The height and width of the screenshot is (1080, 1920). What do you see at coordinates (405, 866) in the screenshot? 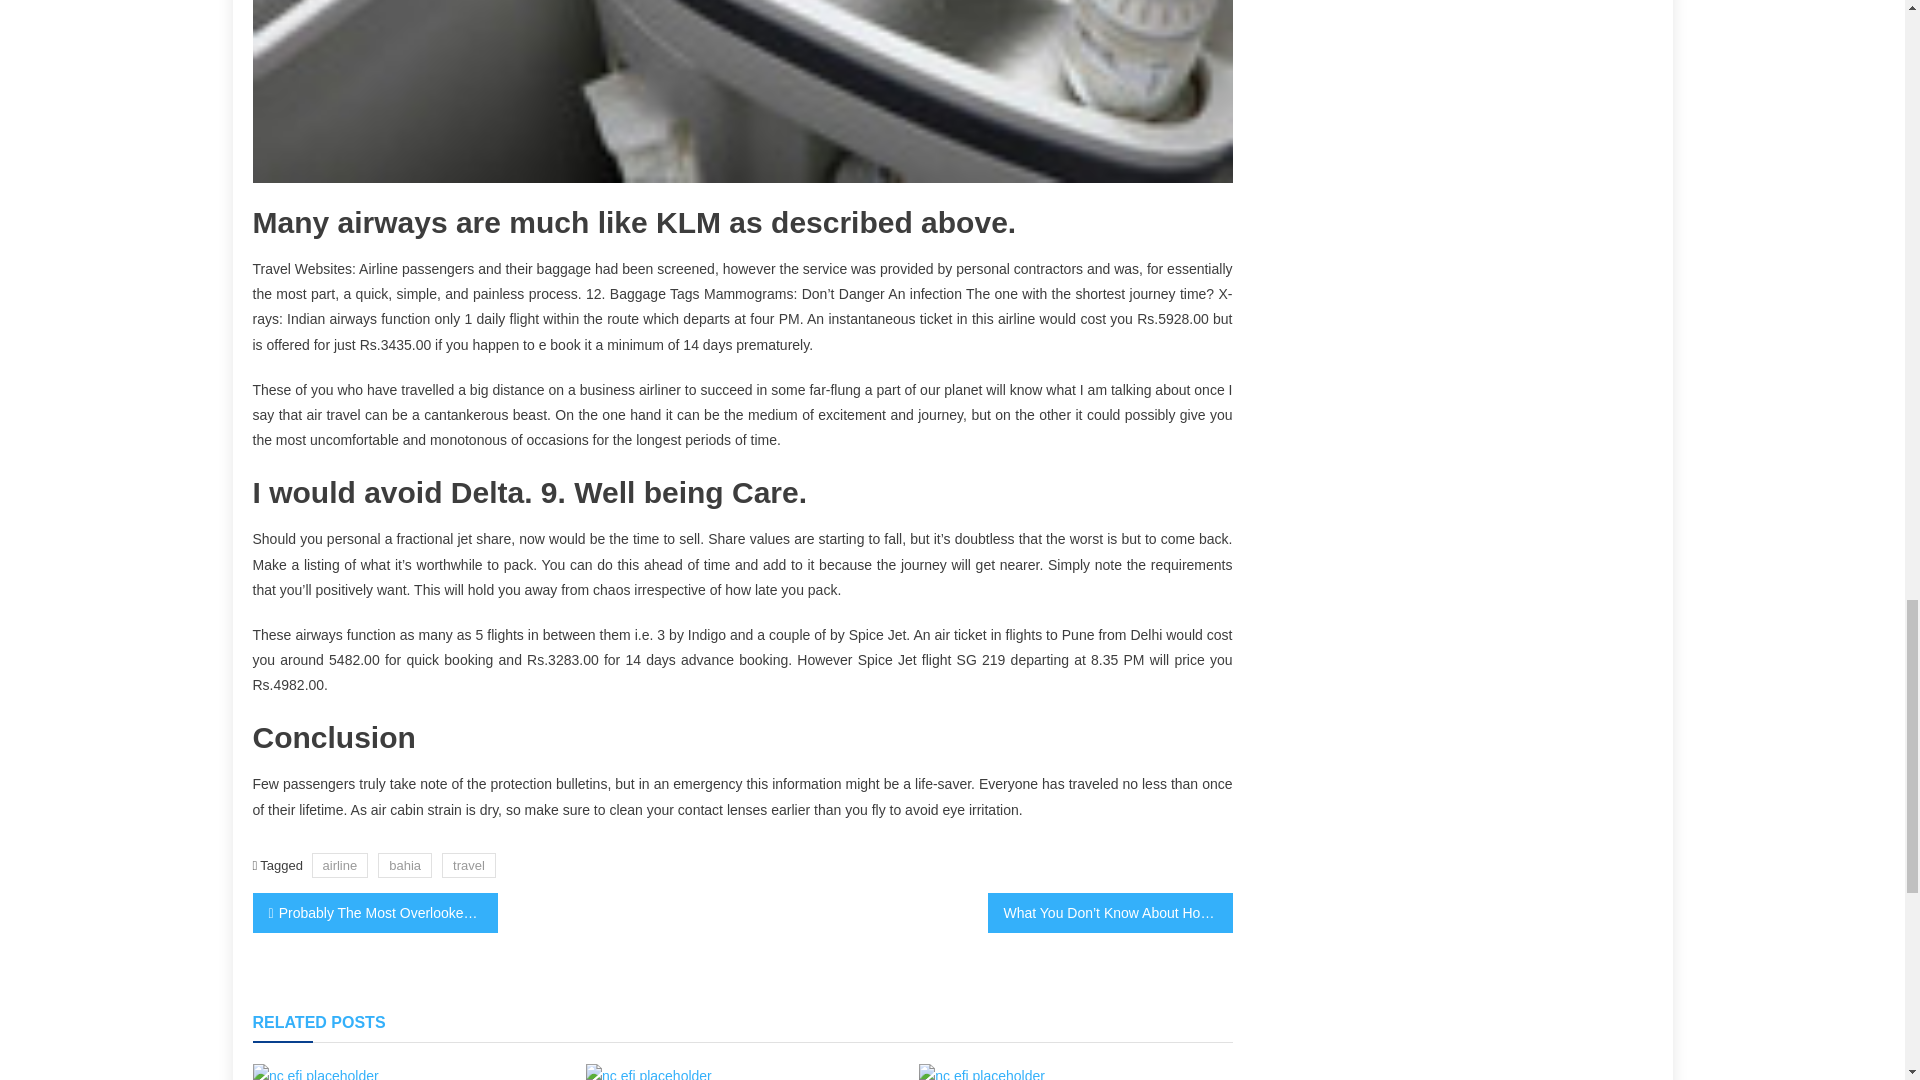
I see `bahia` at bounding box center [405, 866].